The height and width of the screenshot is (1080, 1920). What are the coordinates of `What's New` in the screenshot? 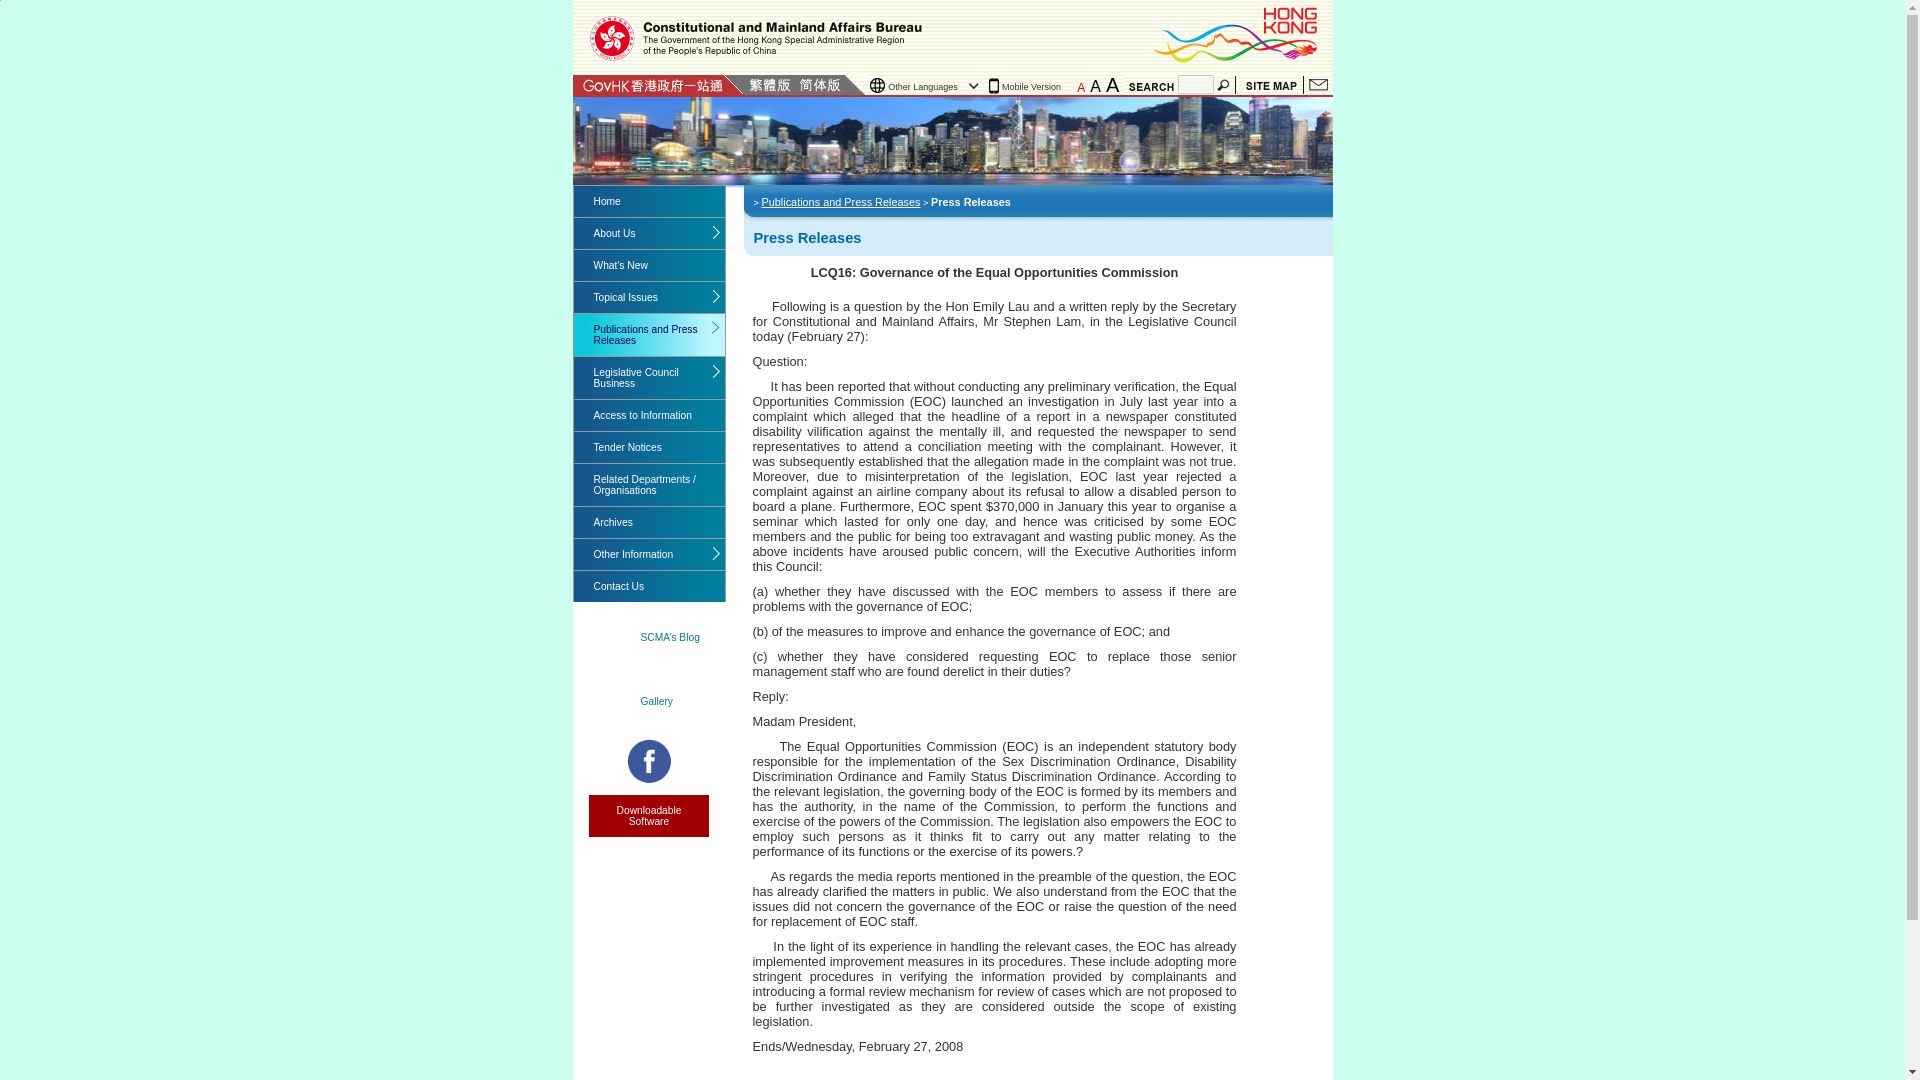 It's located at (650, 264).